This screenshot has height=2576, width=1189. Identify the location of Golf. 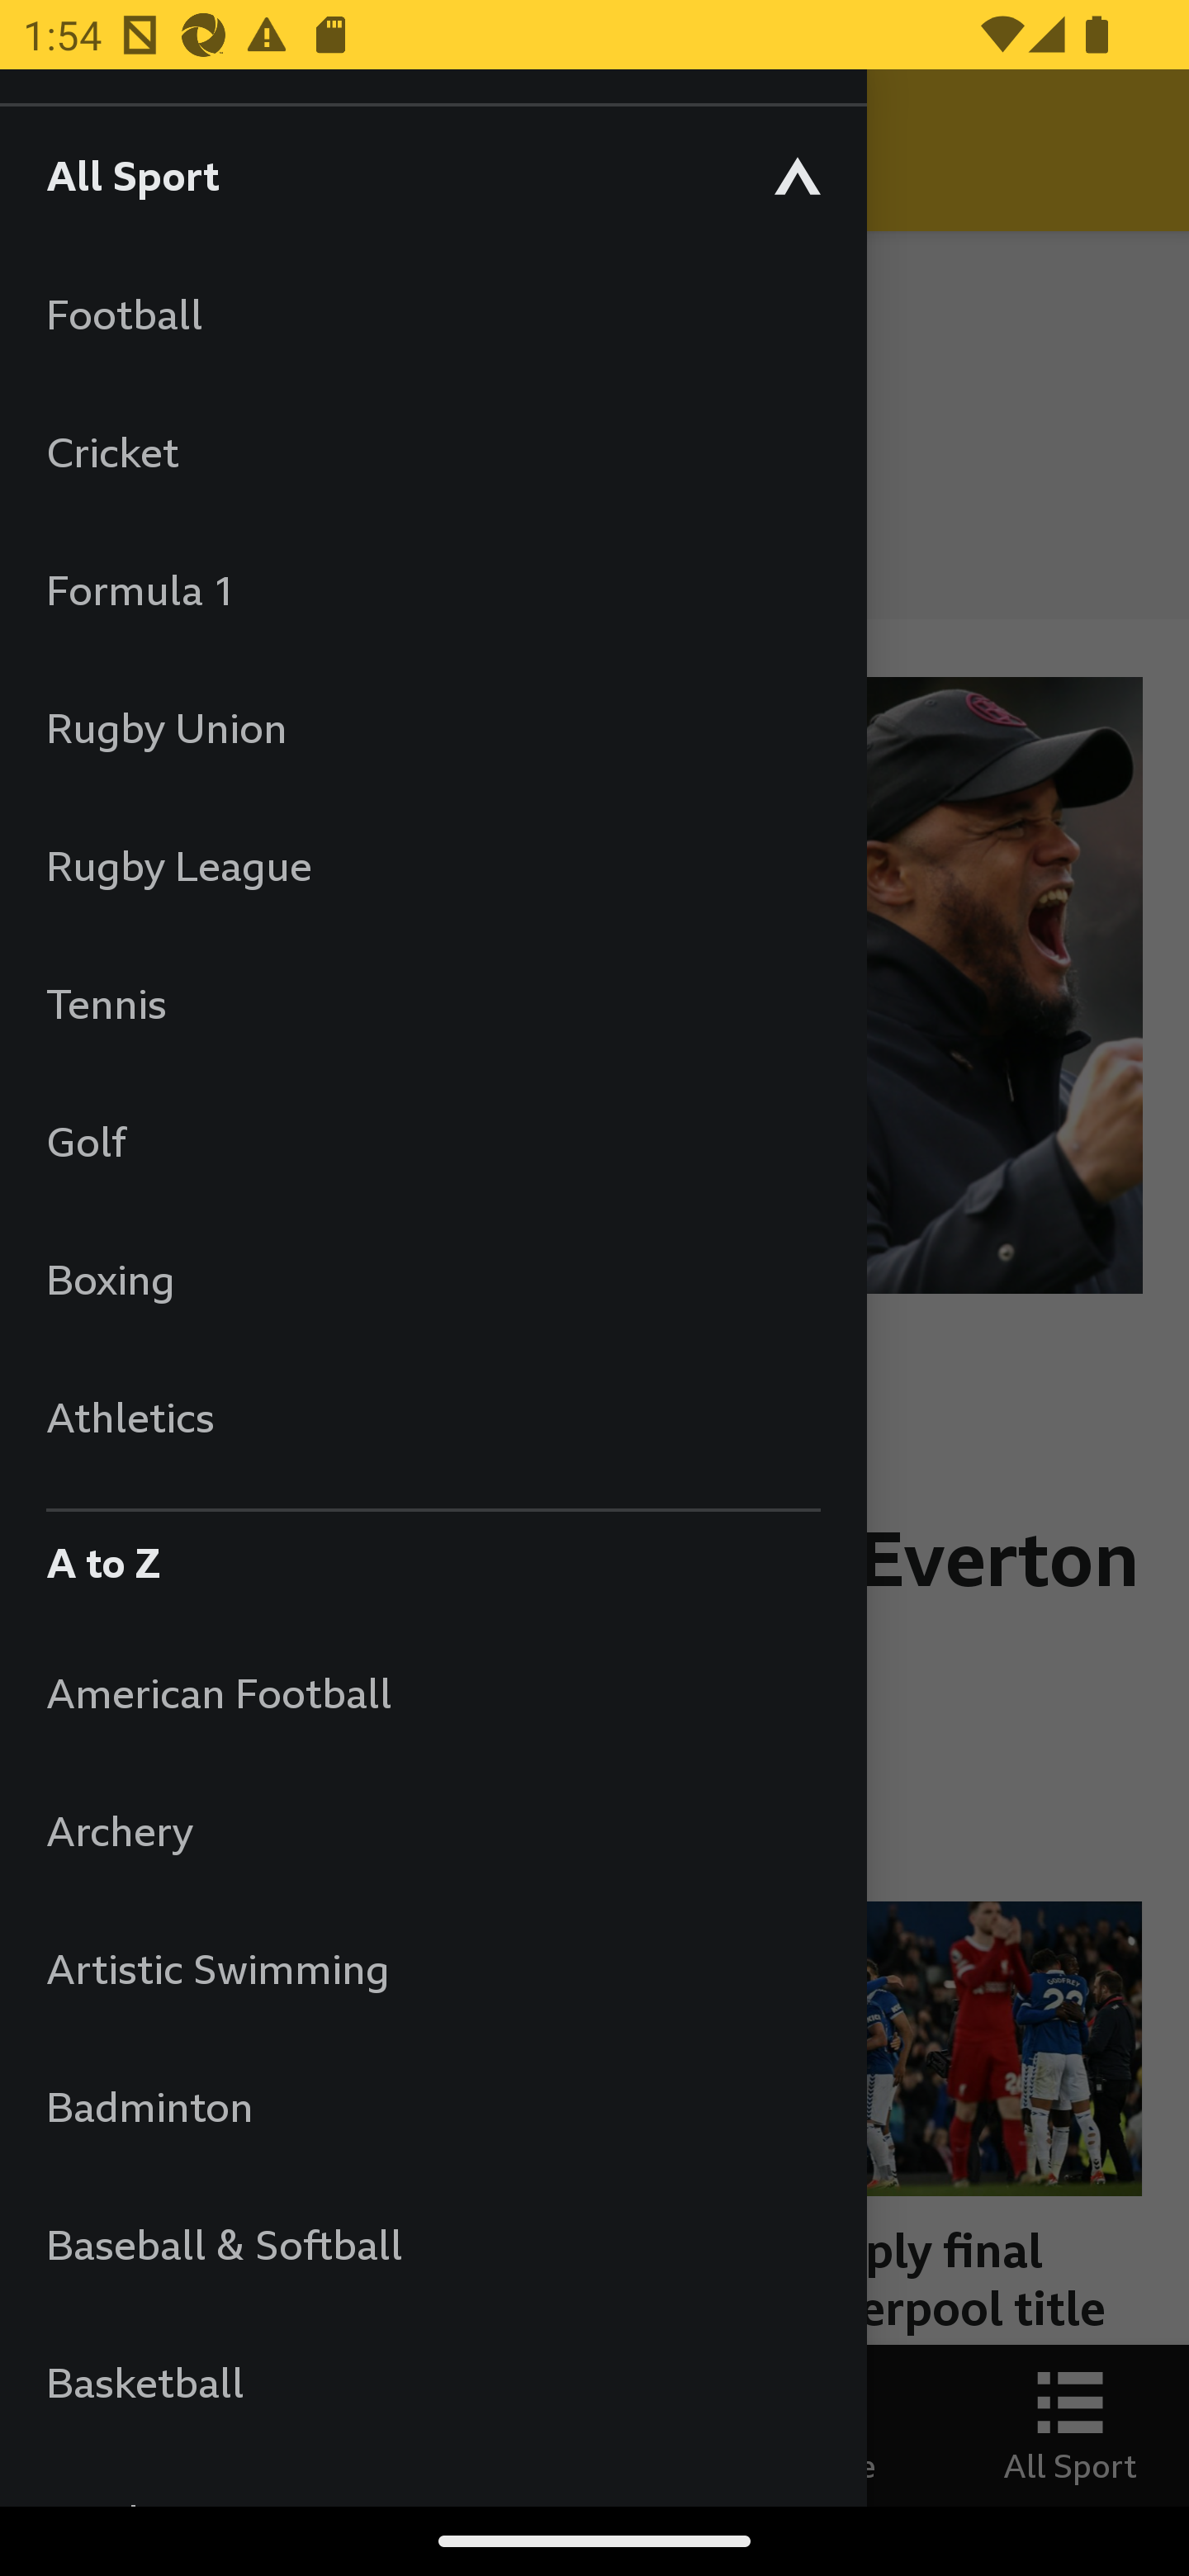
(433, 1141).